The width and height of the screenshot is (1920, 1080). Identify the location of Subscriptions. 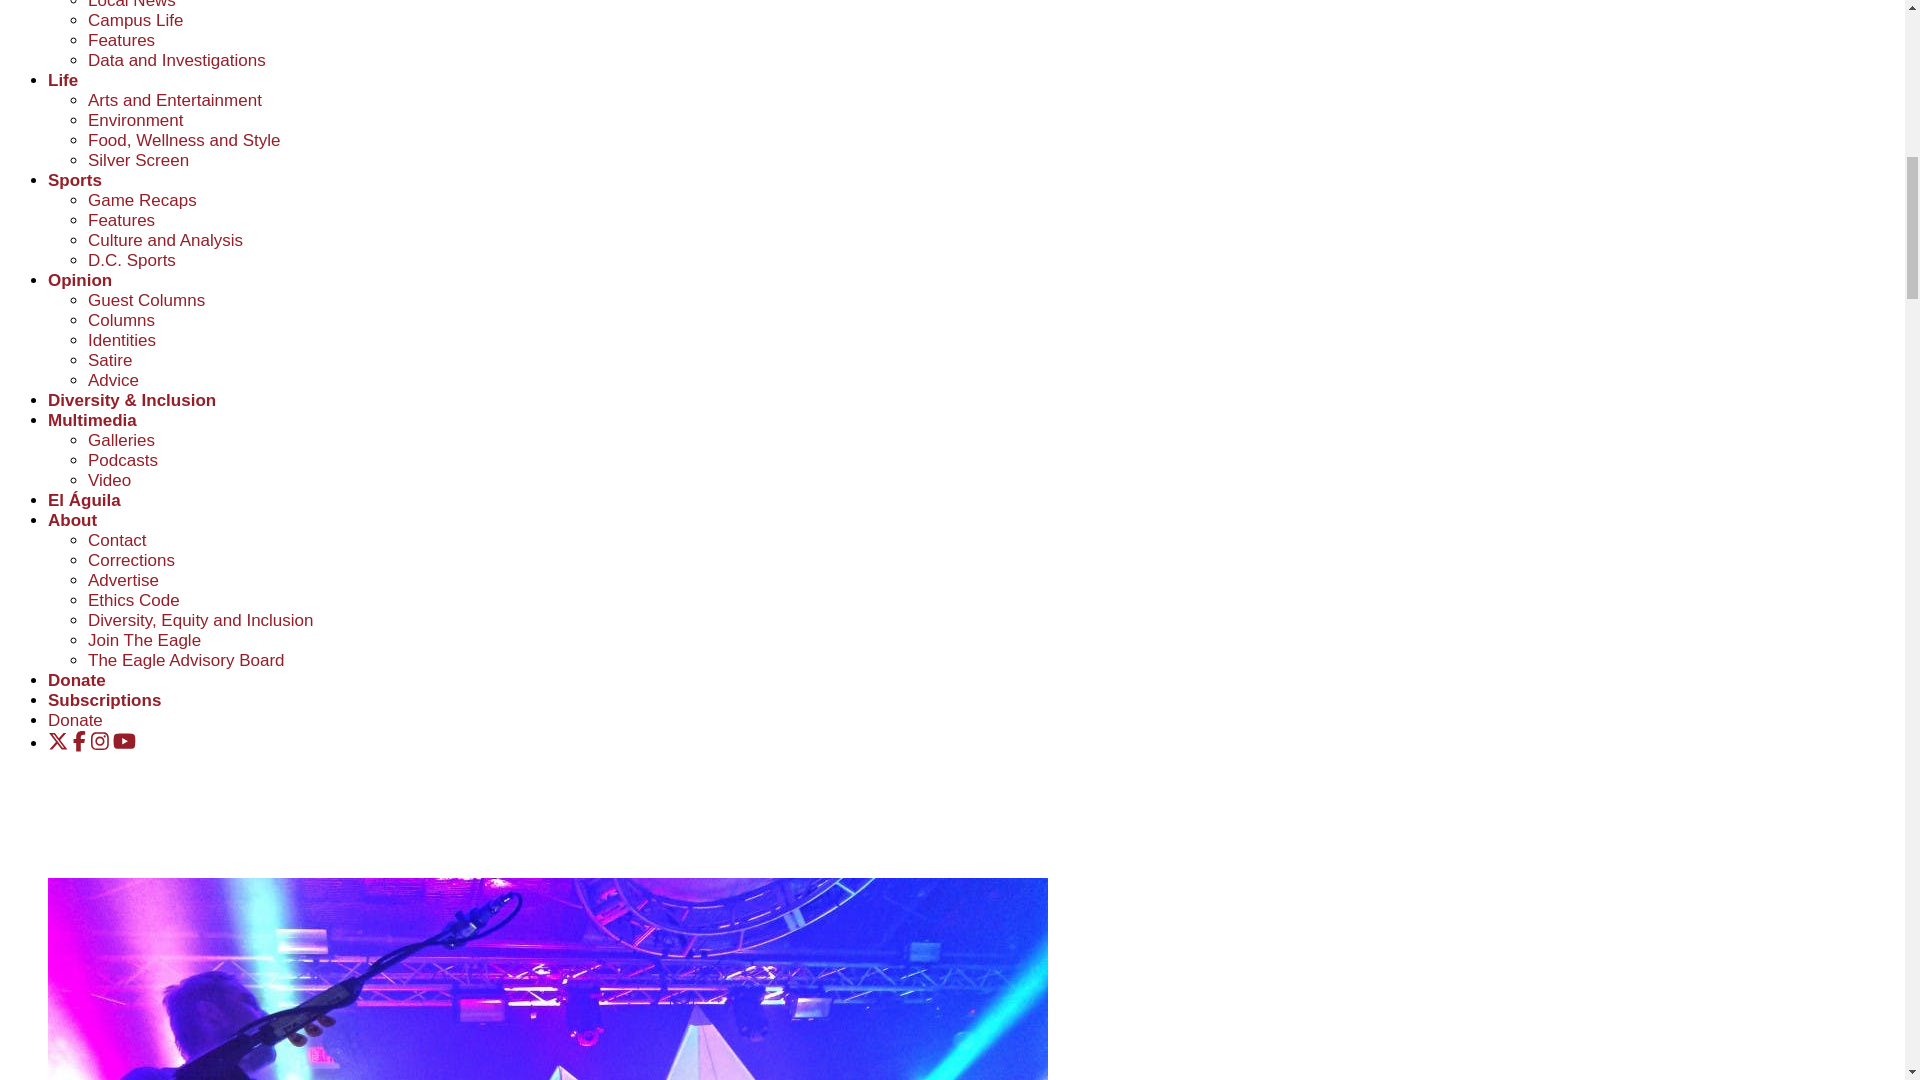
(104, 700).